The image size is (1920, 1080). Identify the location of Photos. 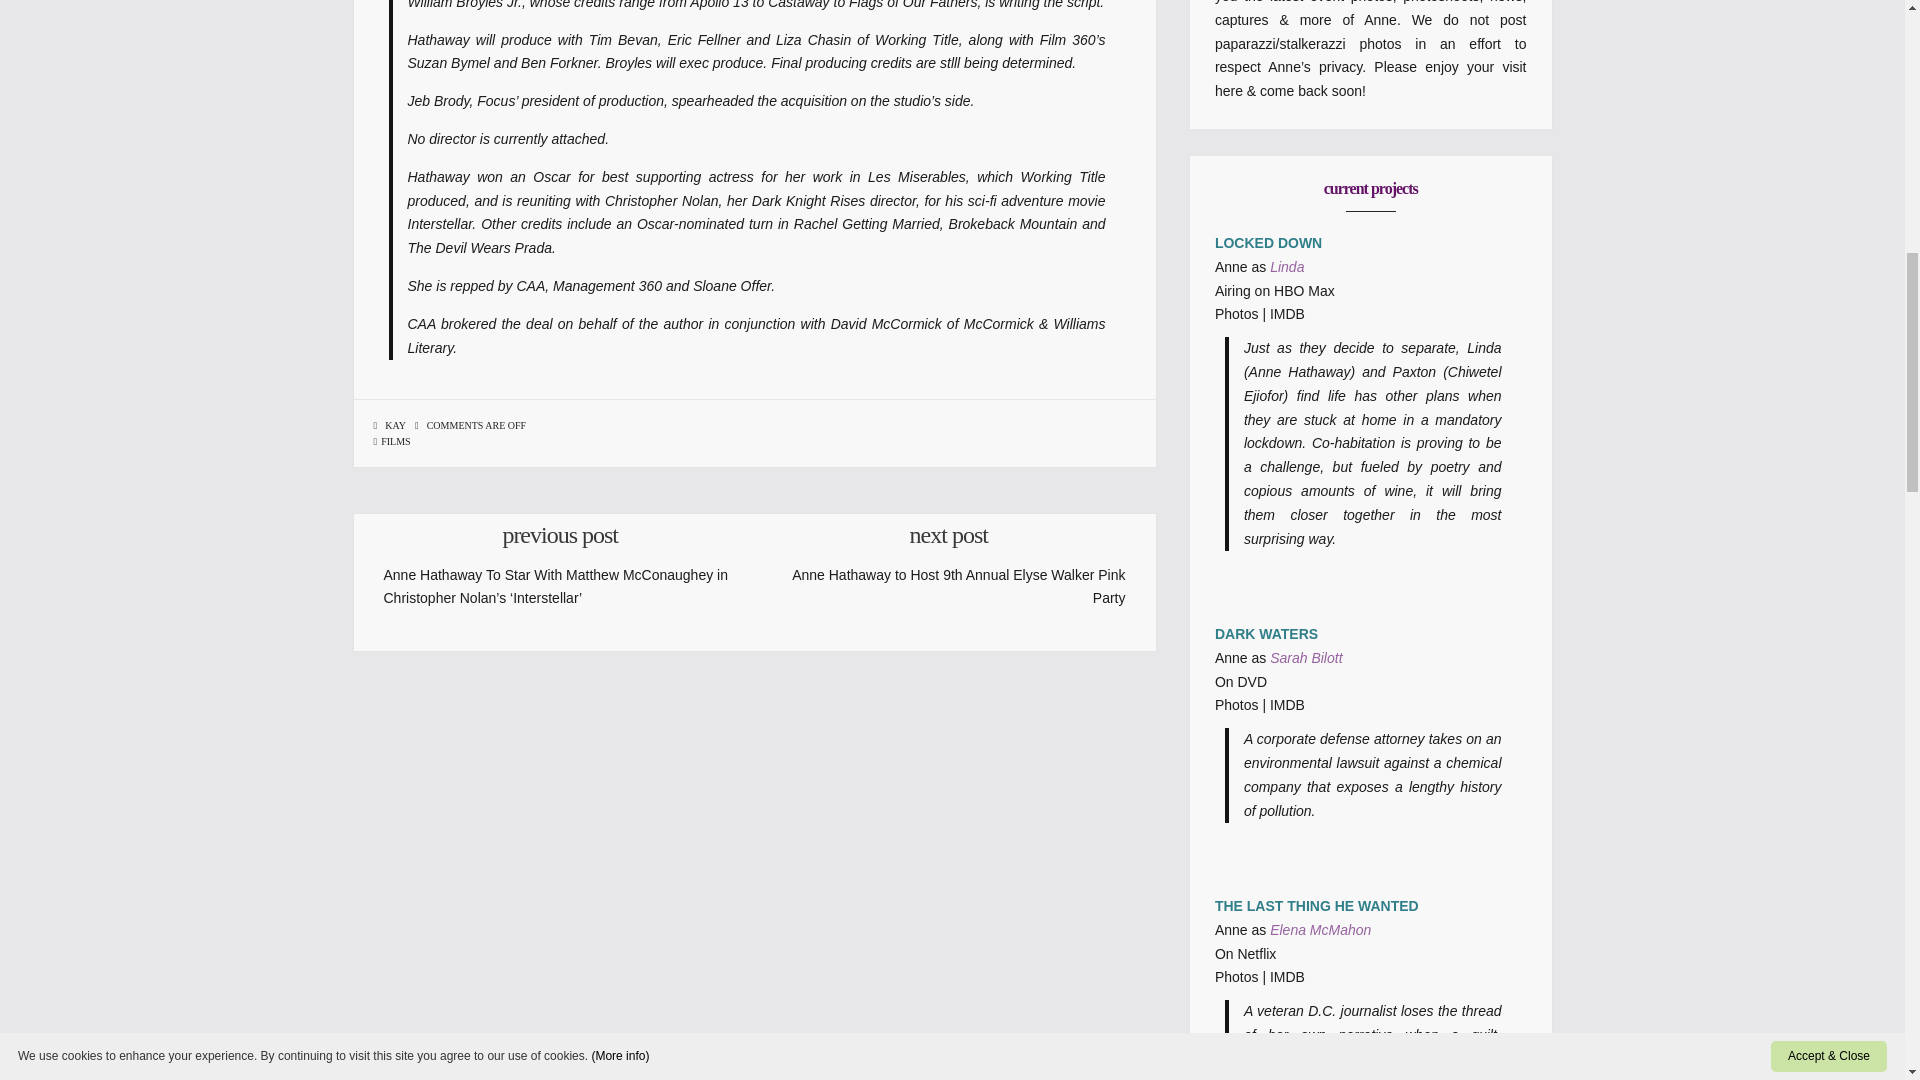
(1237, 976).